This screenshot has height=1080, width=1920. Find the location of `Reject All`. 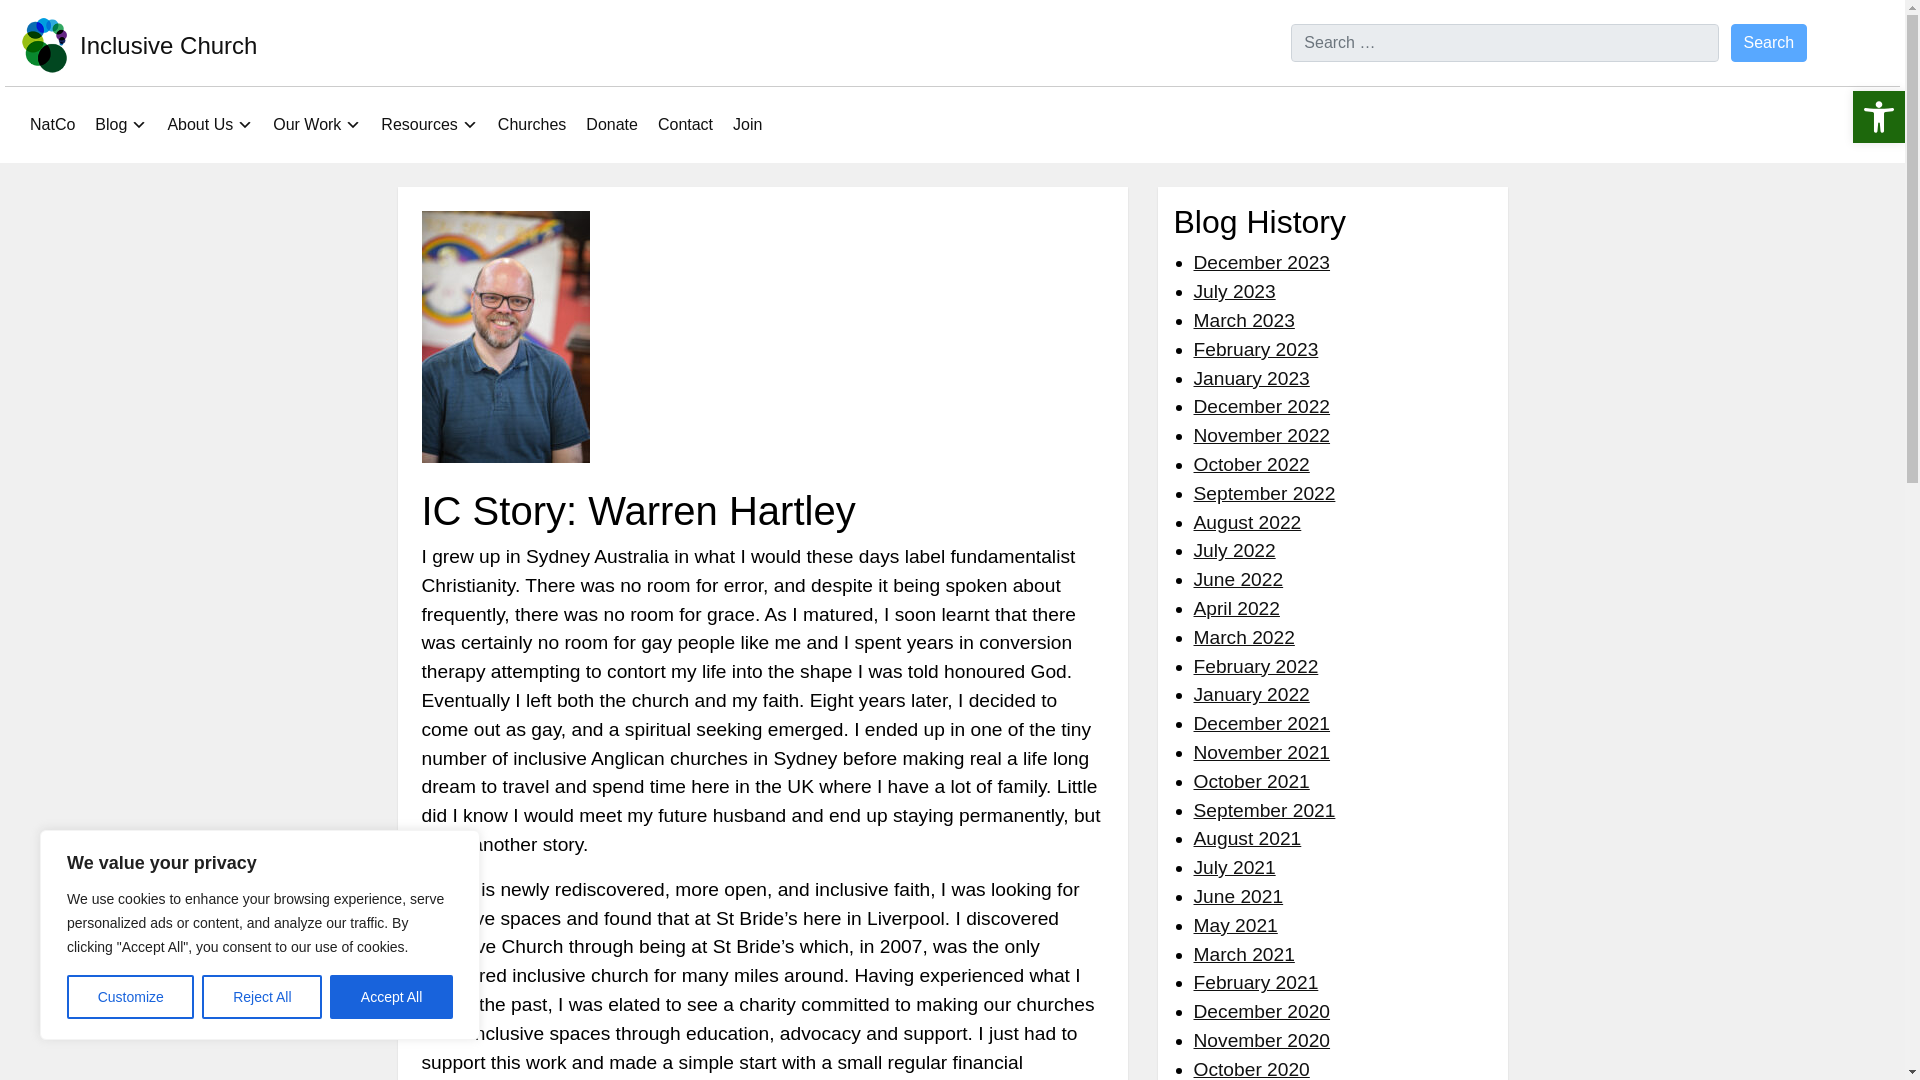

Reject All is located at coordinates (262, 997).